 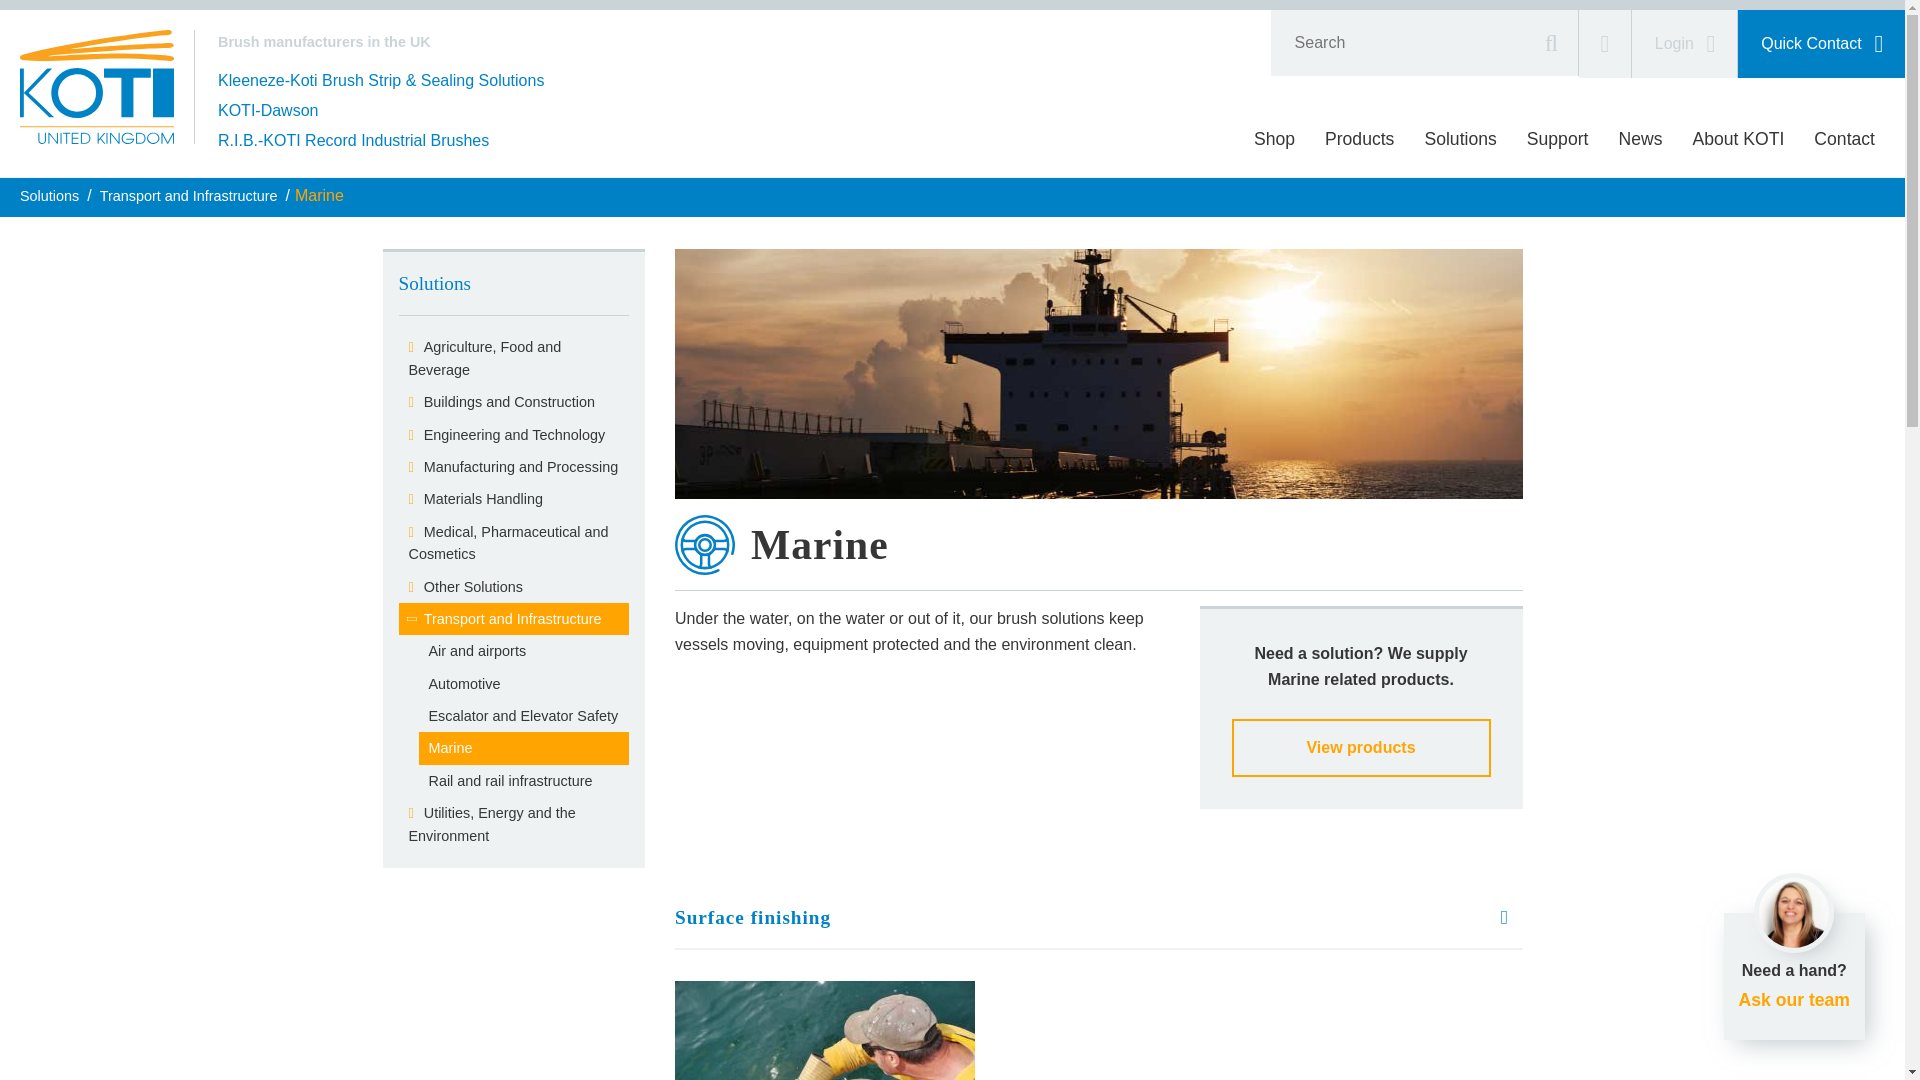 I want to click on Login, so click(x=1684, y=43).